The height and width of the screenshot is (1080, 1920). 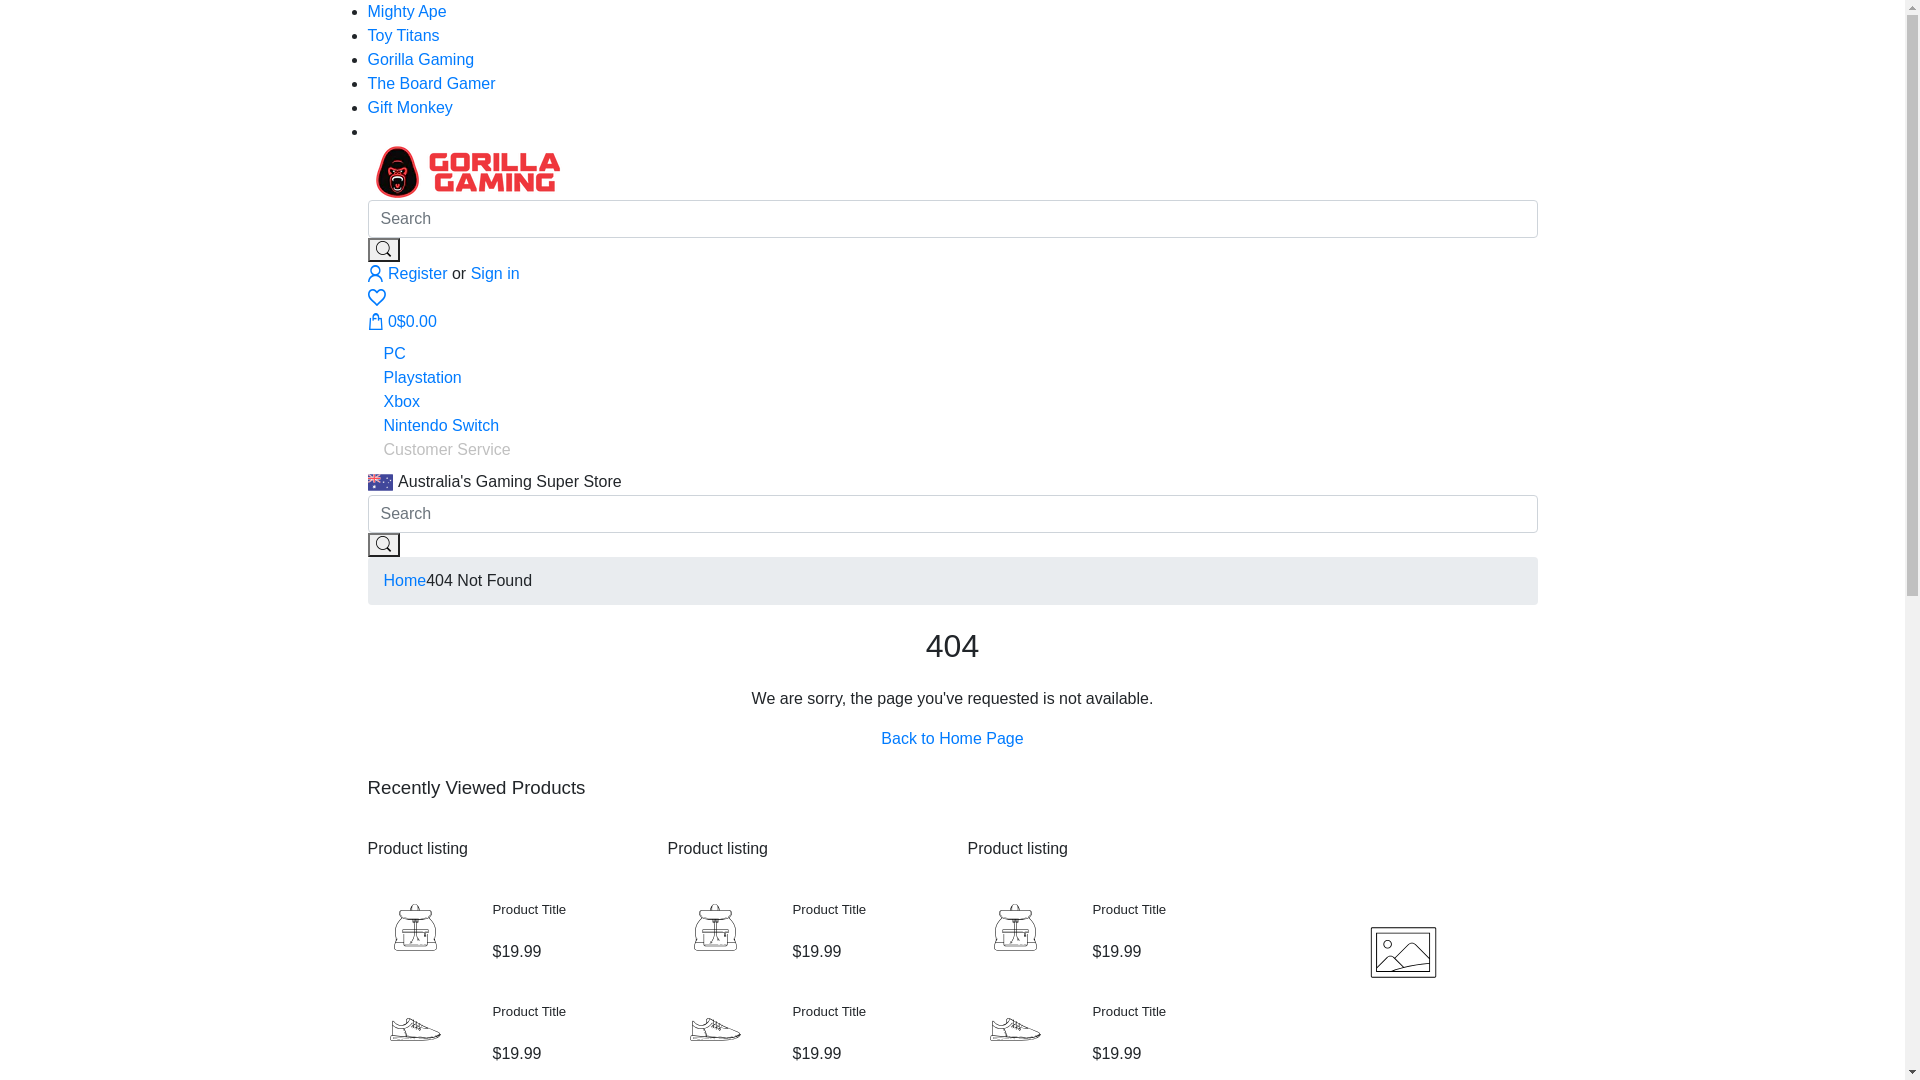 What do you see at coordinates (448, 450) in the screenshot?
I see `Customer Service` at bounding box center [448, 450].